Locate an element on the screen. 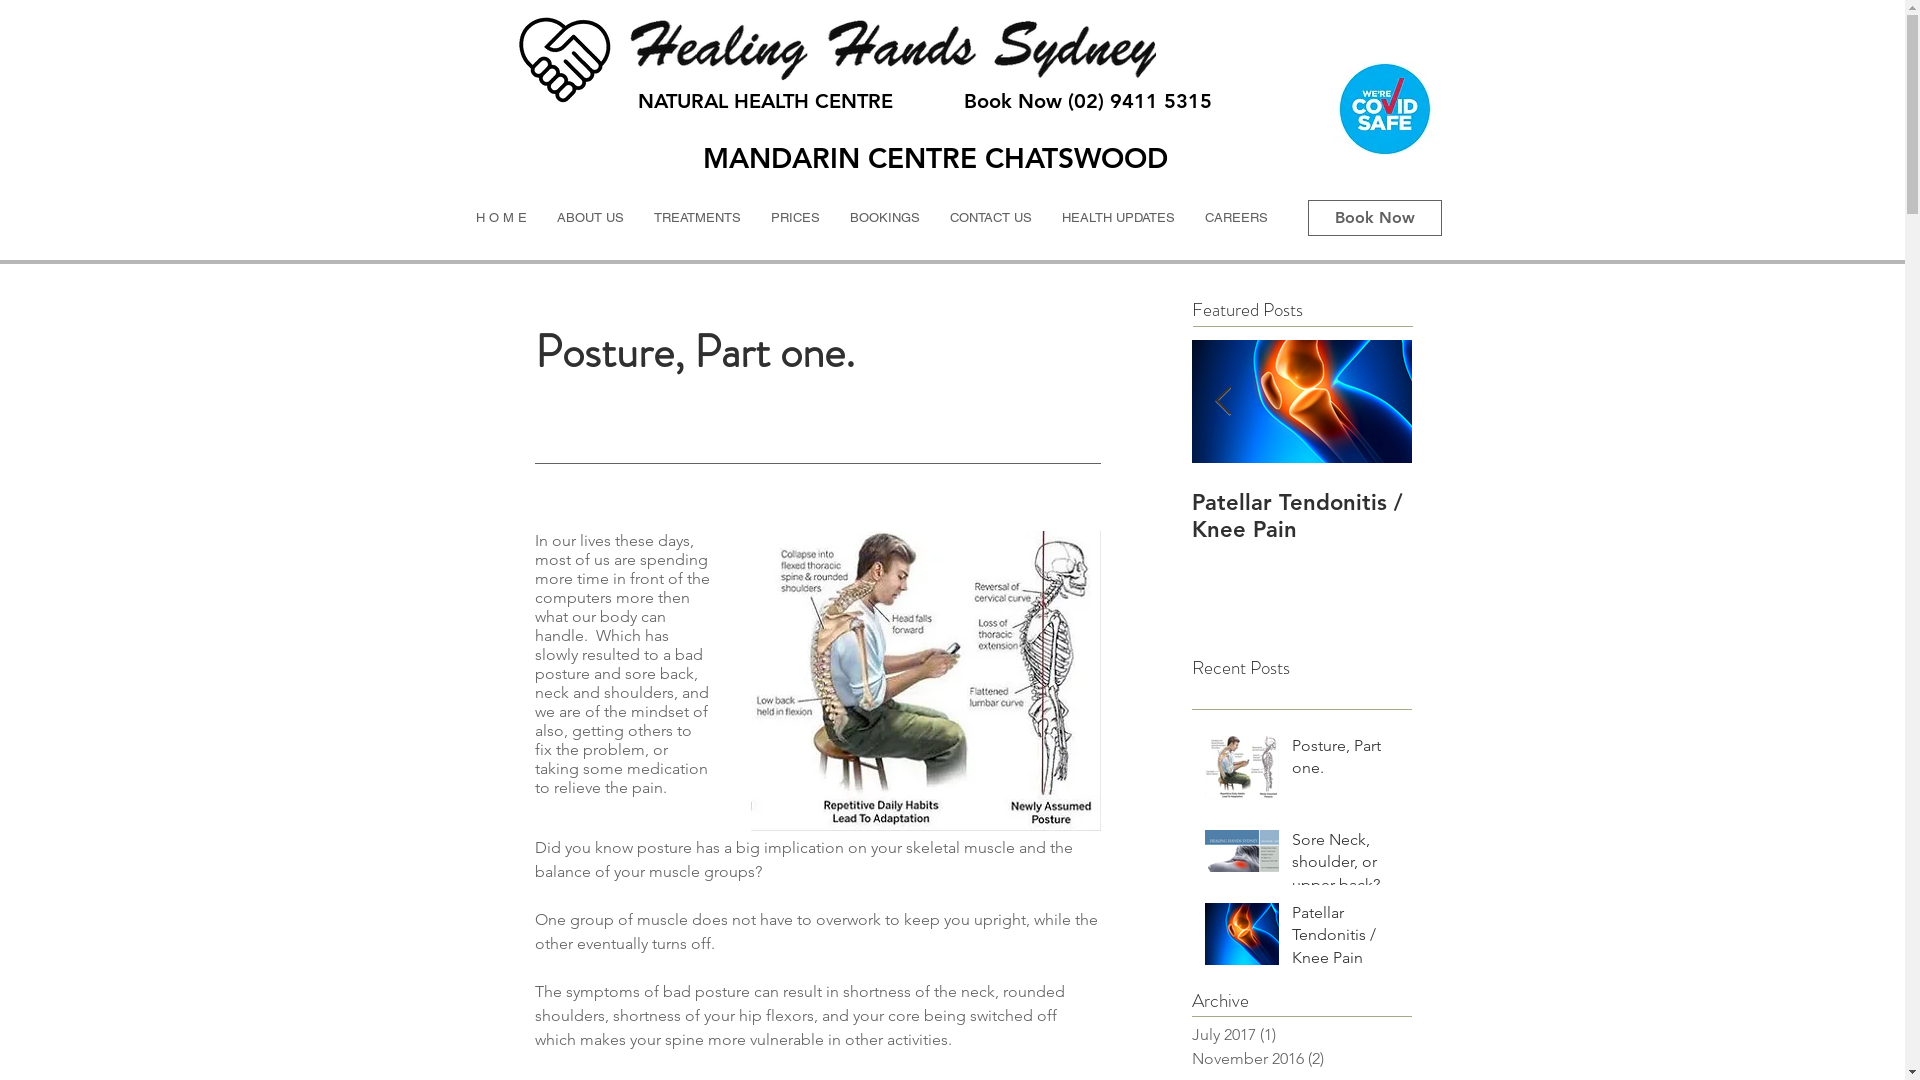 This screenshot has width=1920, height=1080. CONTACT US is located at coordinates (990, 218).